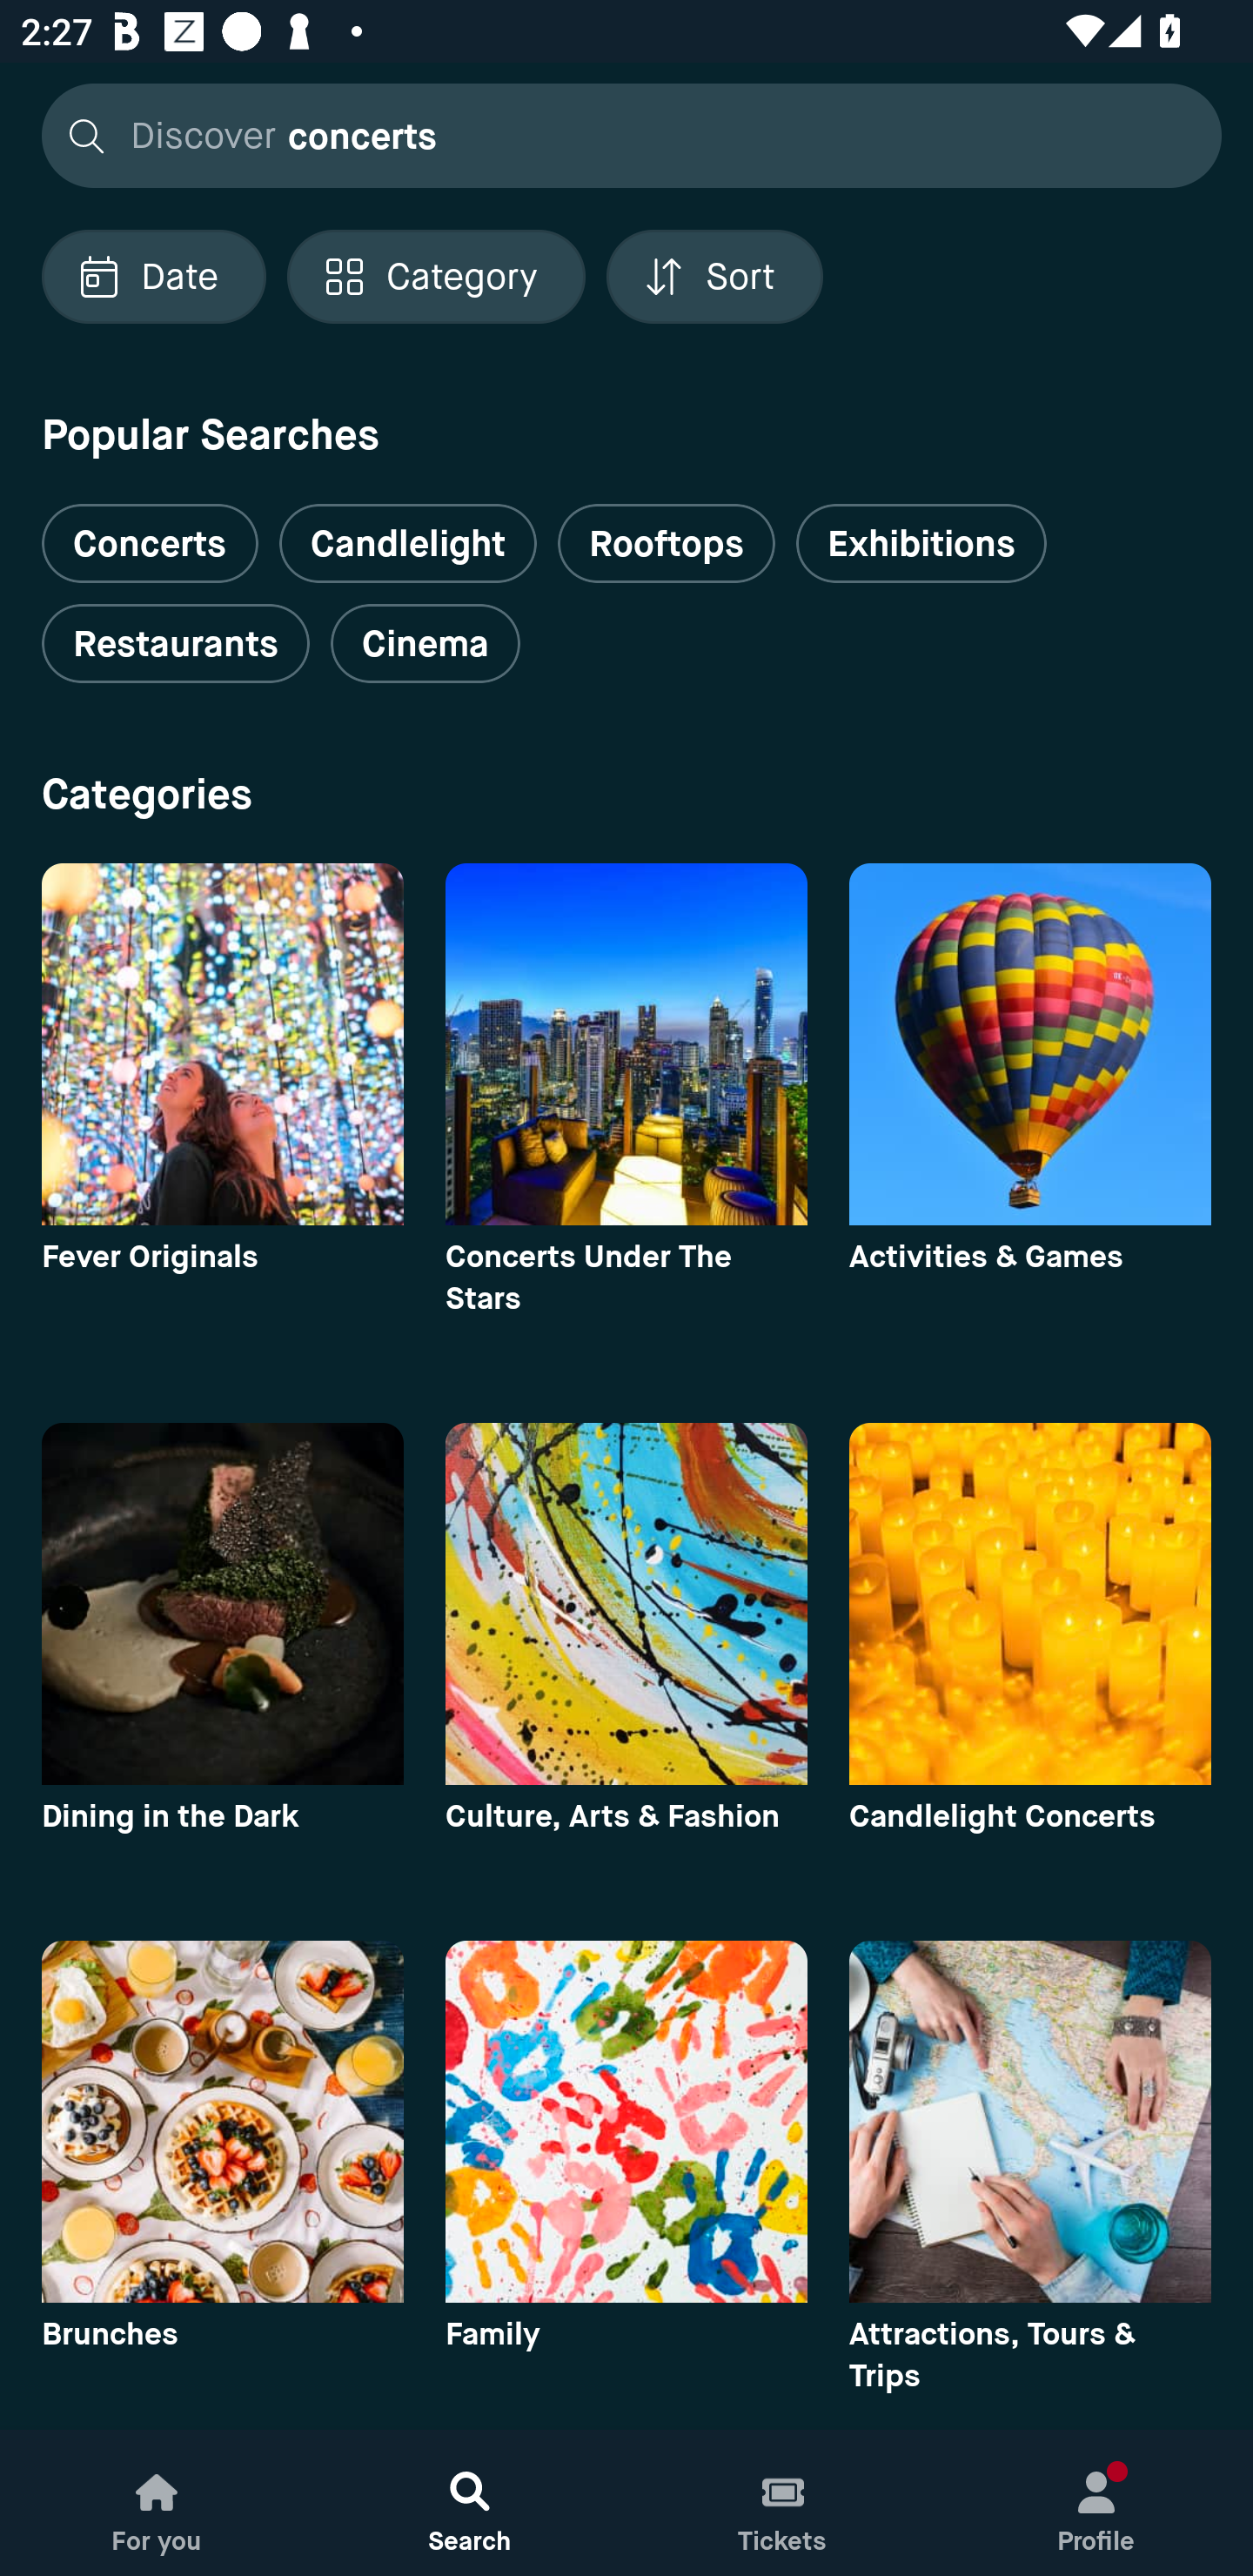 The image size is (1253, 2576). I want to click on Concerts, so click(150, 531).